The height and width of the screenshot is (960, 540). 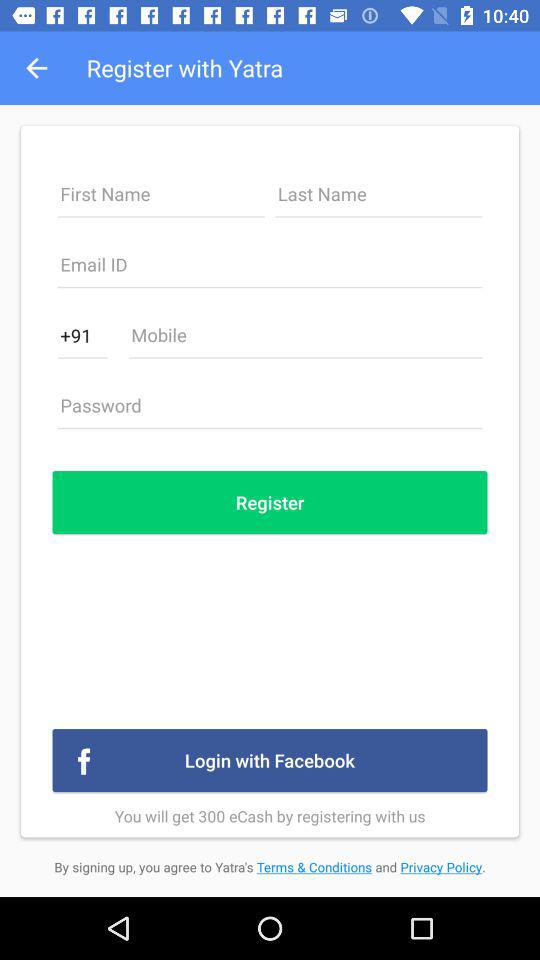 What do you see at coordinates (270, 270) in the screenshot?
I see `type in the email` at bounding box center [270, 270].